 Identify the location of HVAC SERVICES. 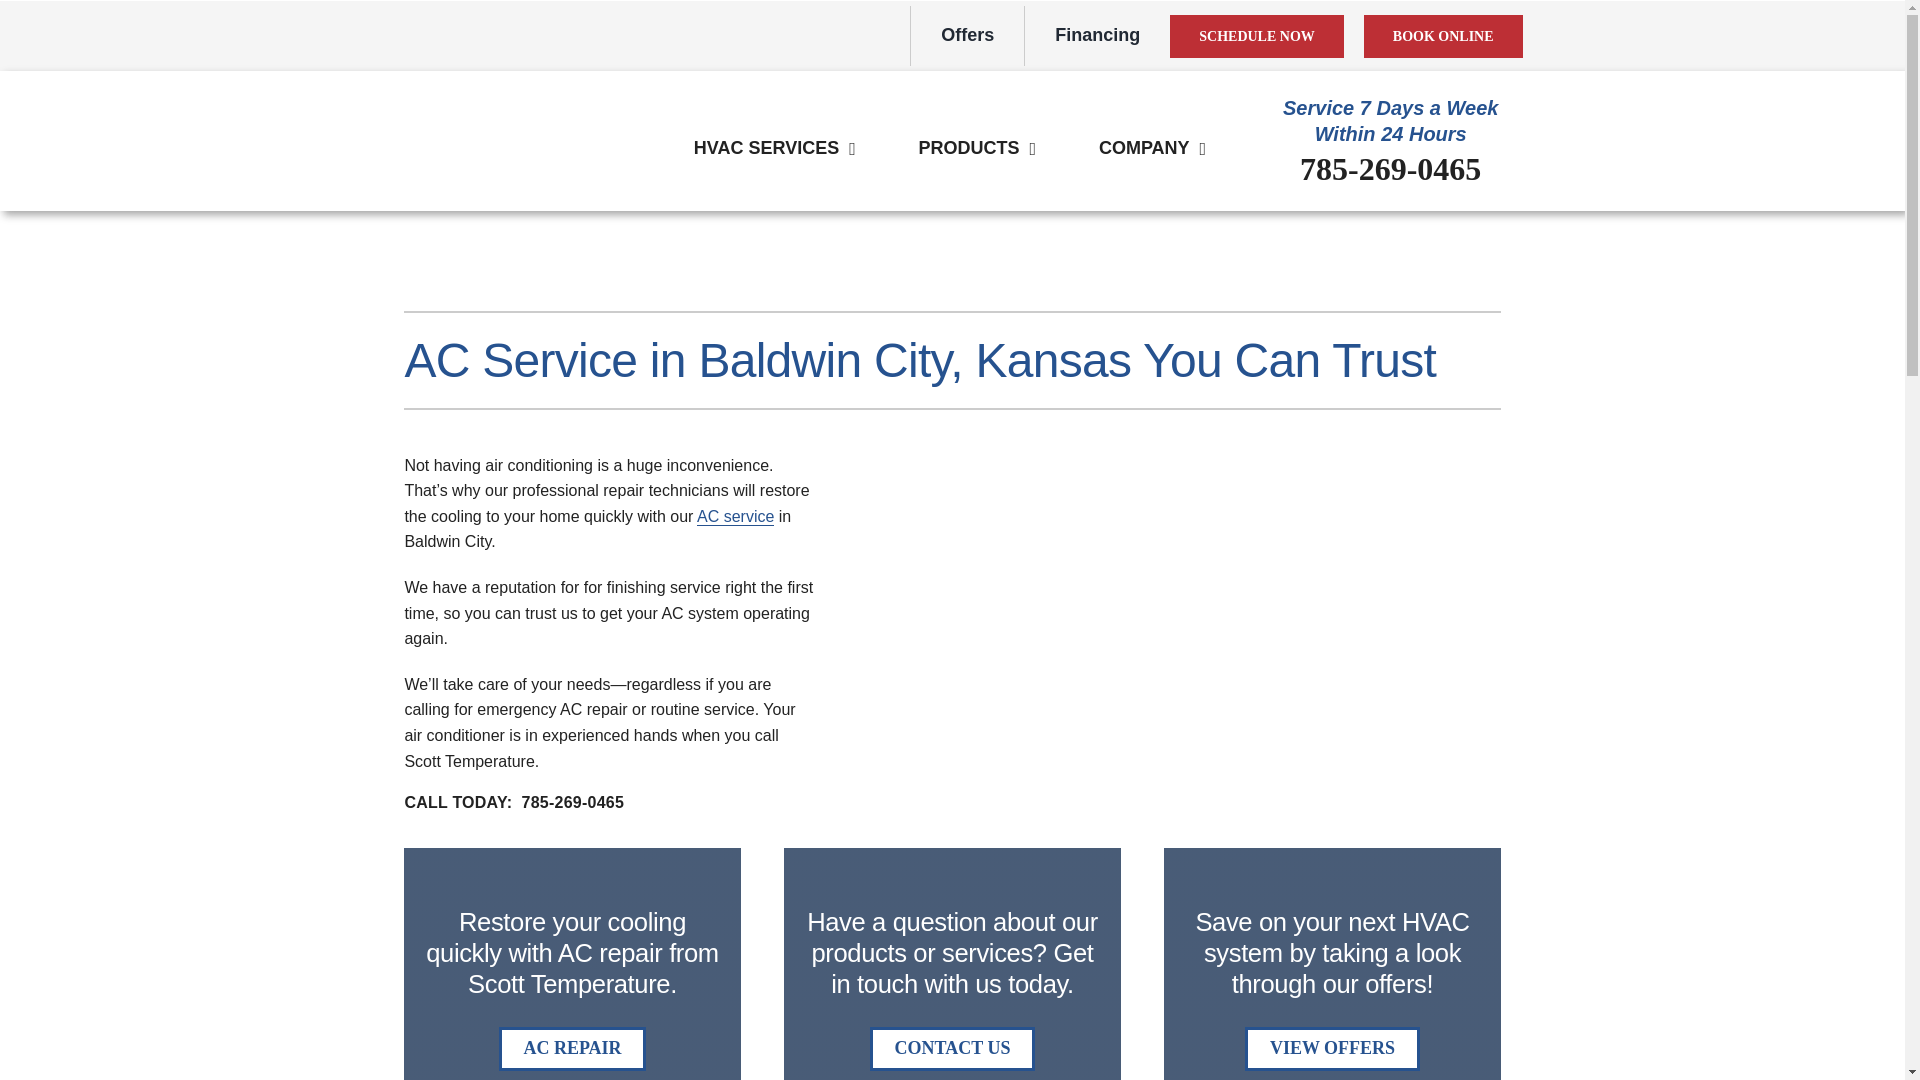
(766, 148).